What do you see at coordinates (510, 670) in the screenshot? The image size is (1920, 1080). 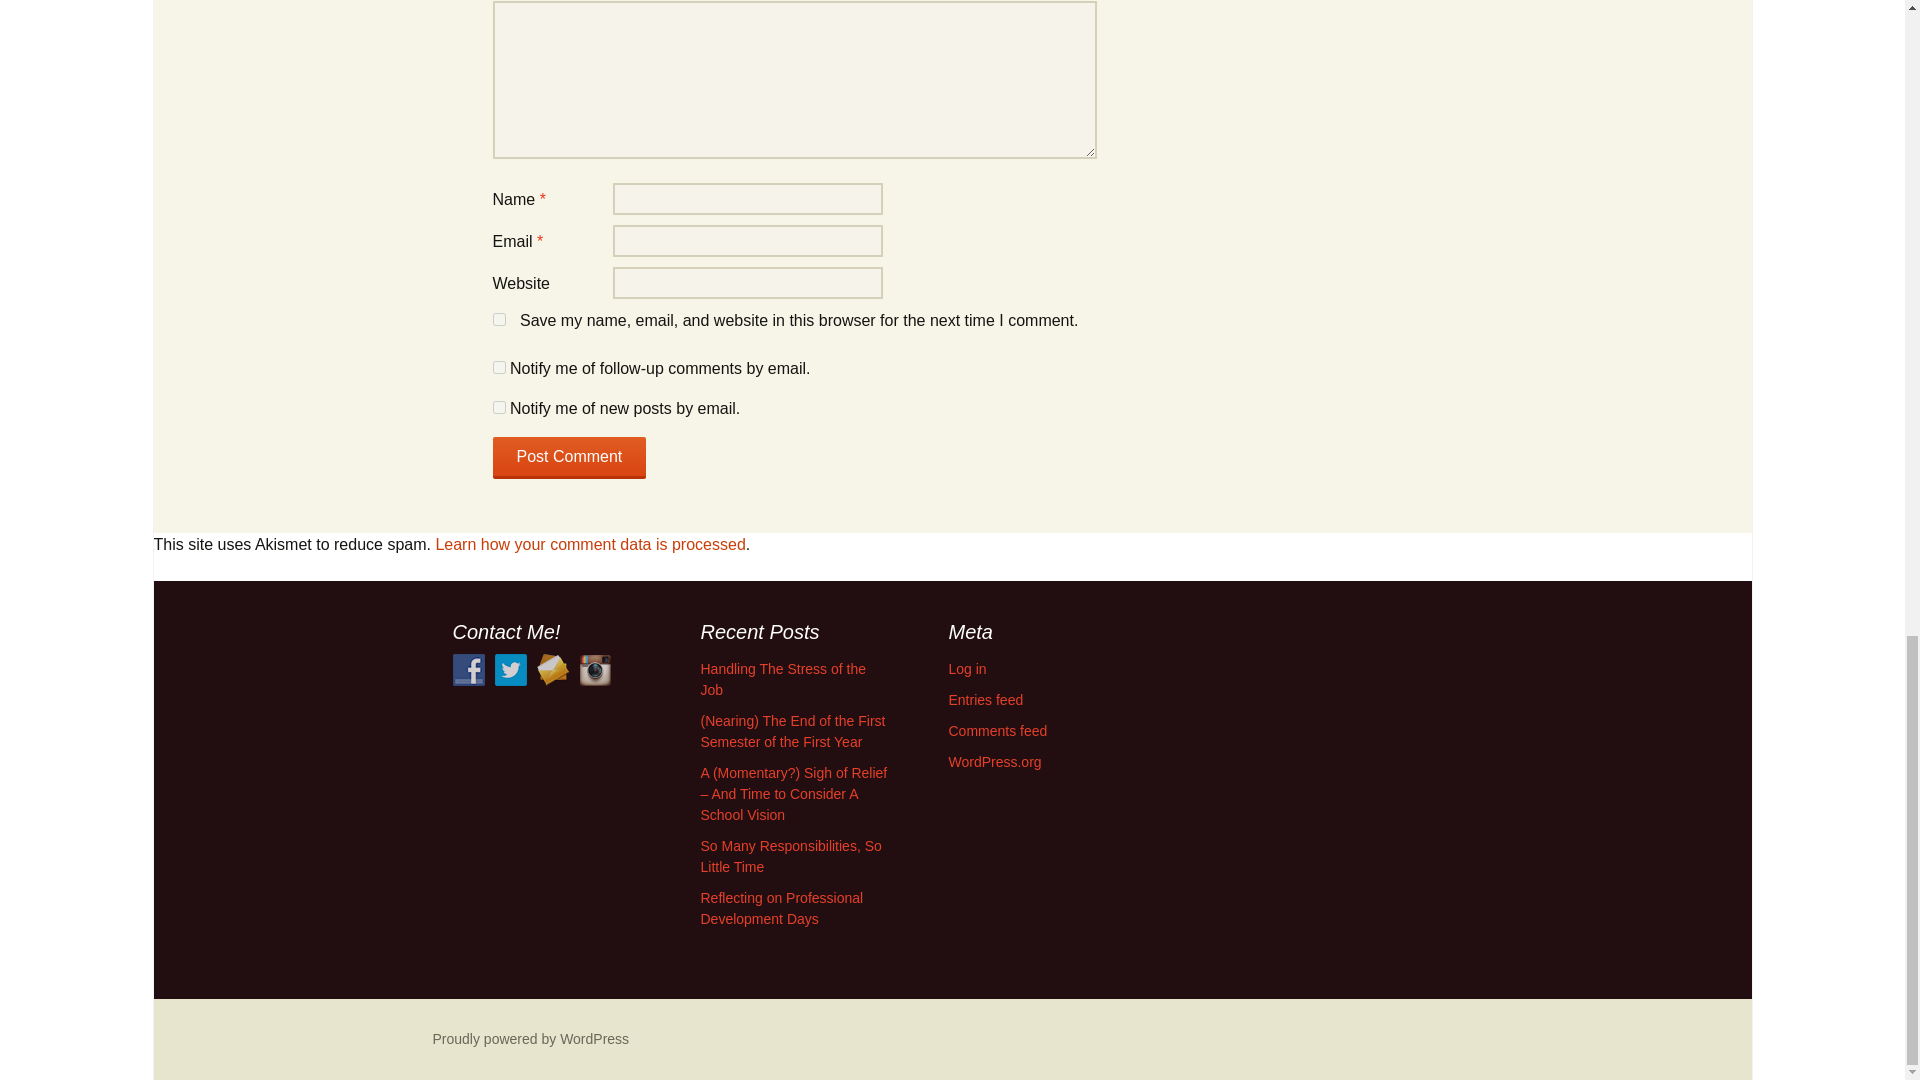 I see `Follow Me! Twitter` at bounding box center [510, 670].